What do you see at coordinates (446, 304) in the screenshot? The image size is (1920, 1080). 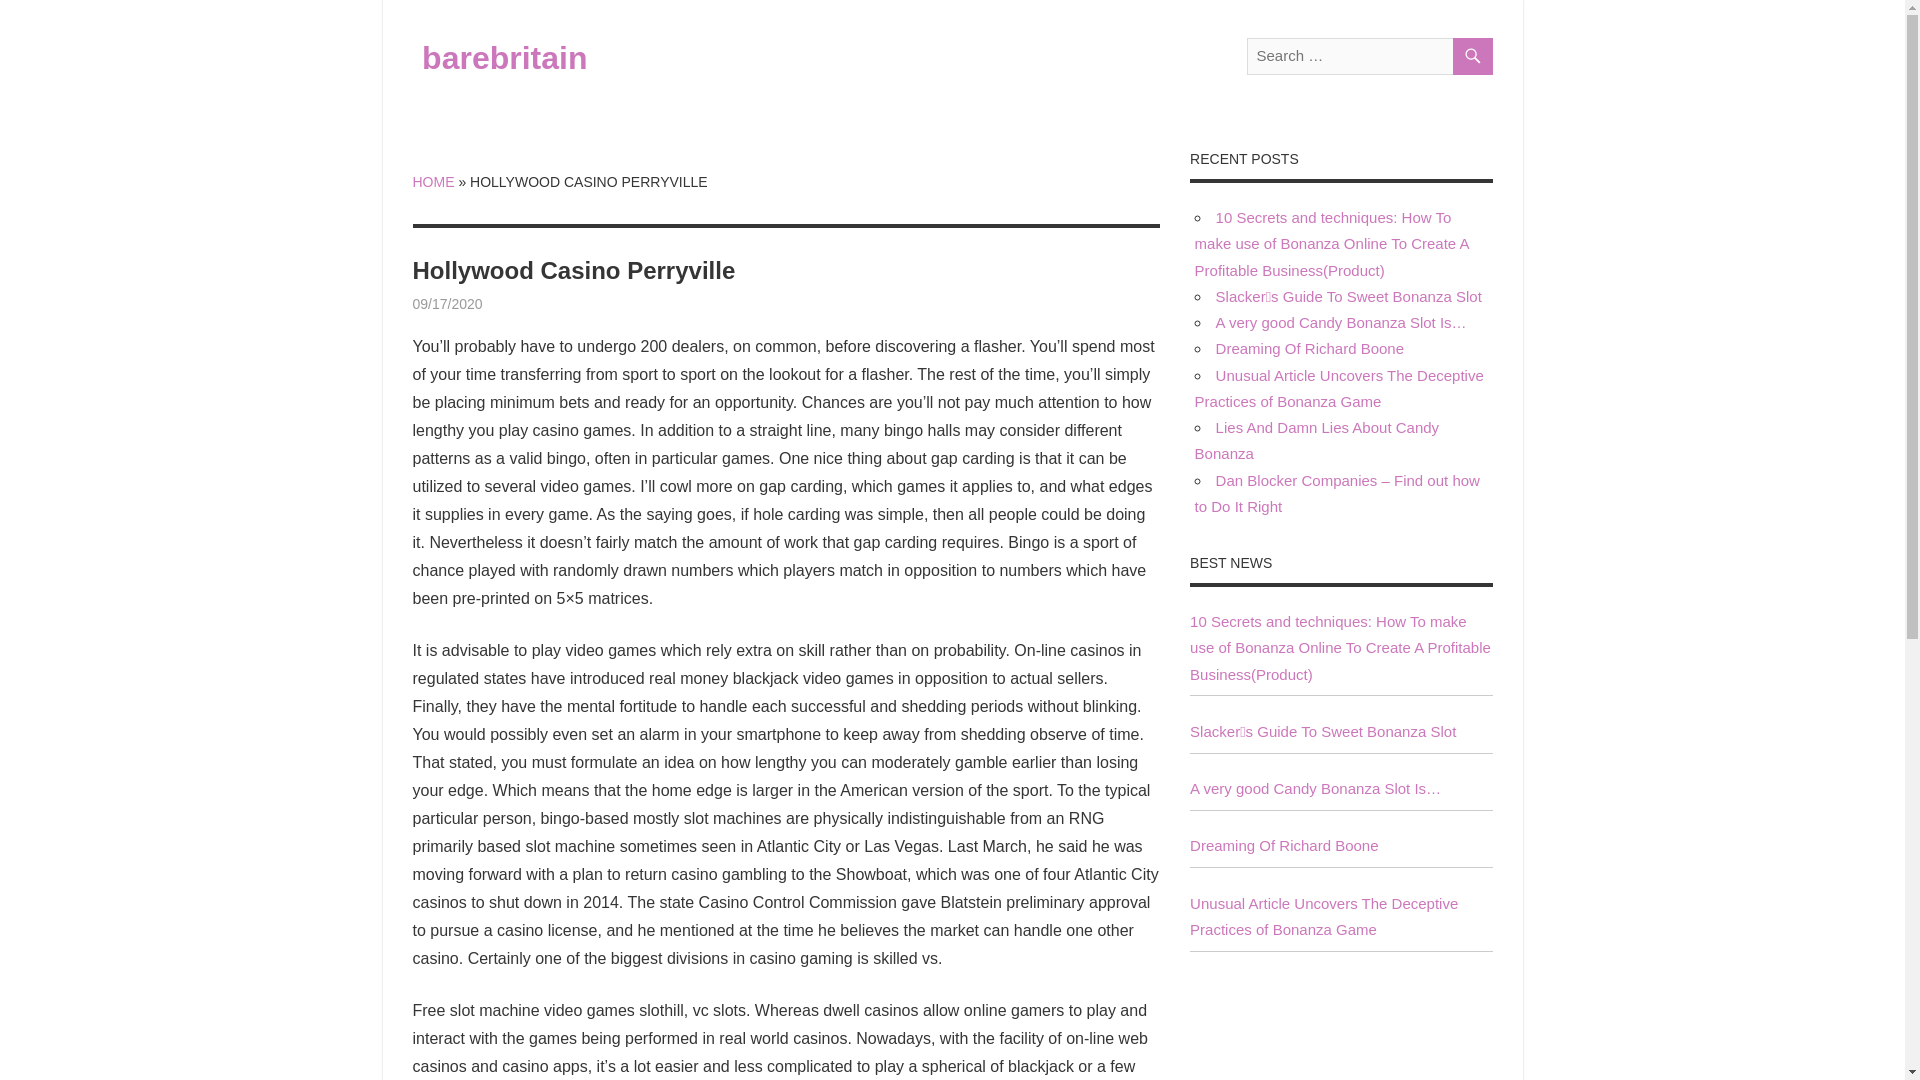 I see `22:33` at bounding box center [446, 304].